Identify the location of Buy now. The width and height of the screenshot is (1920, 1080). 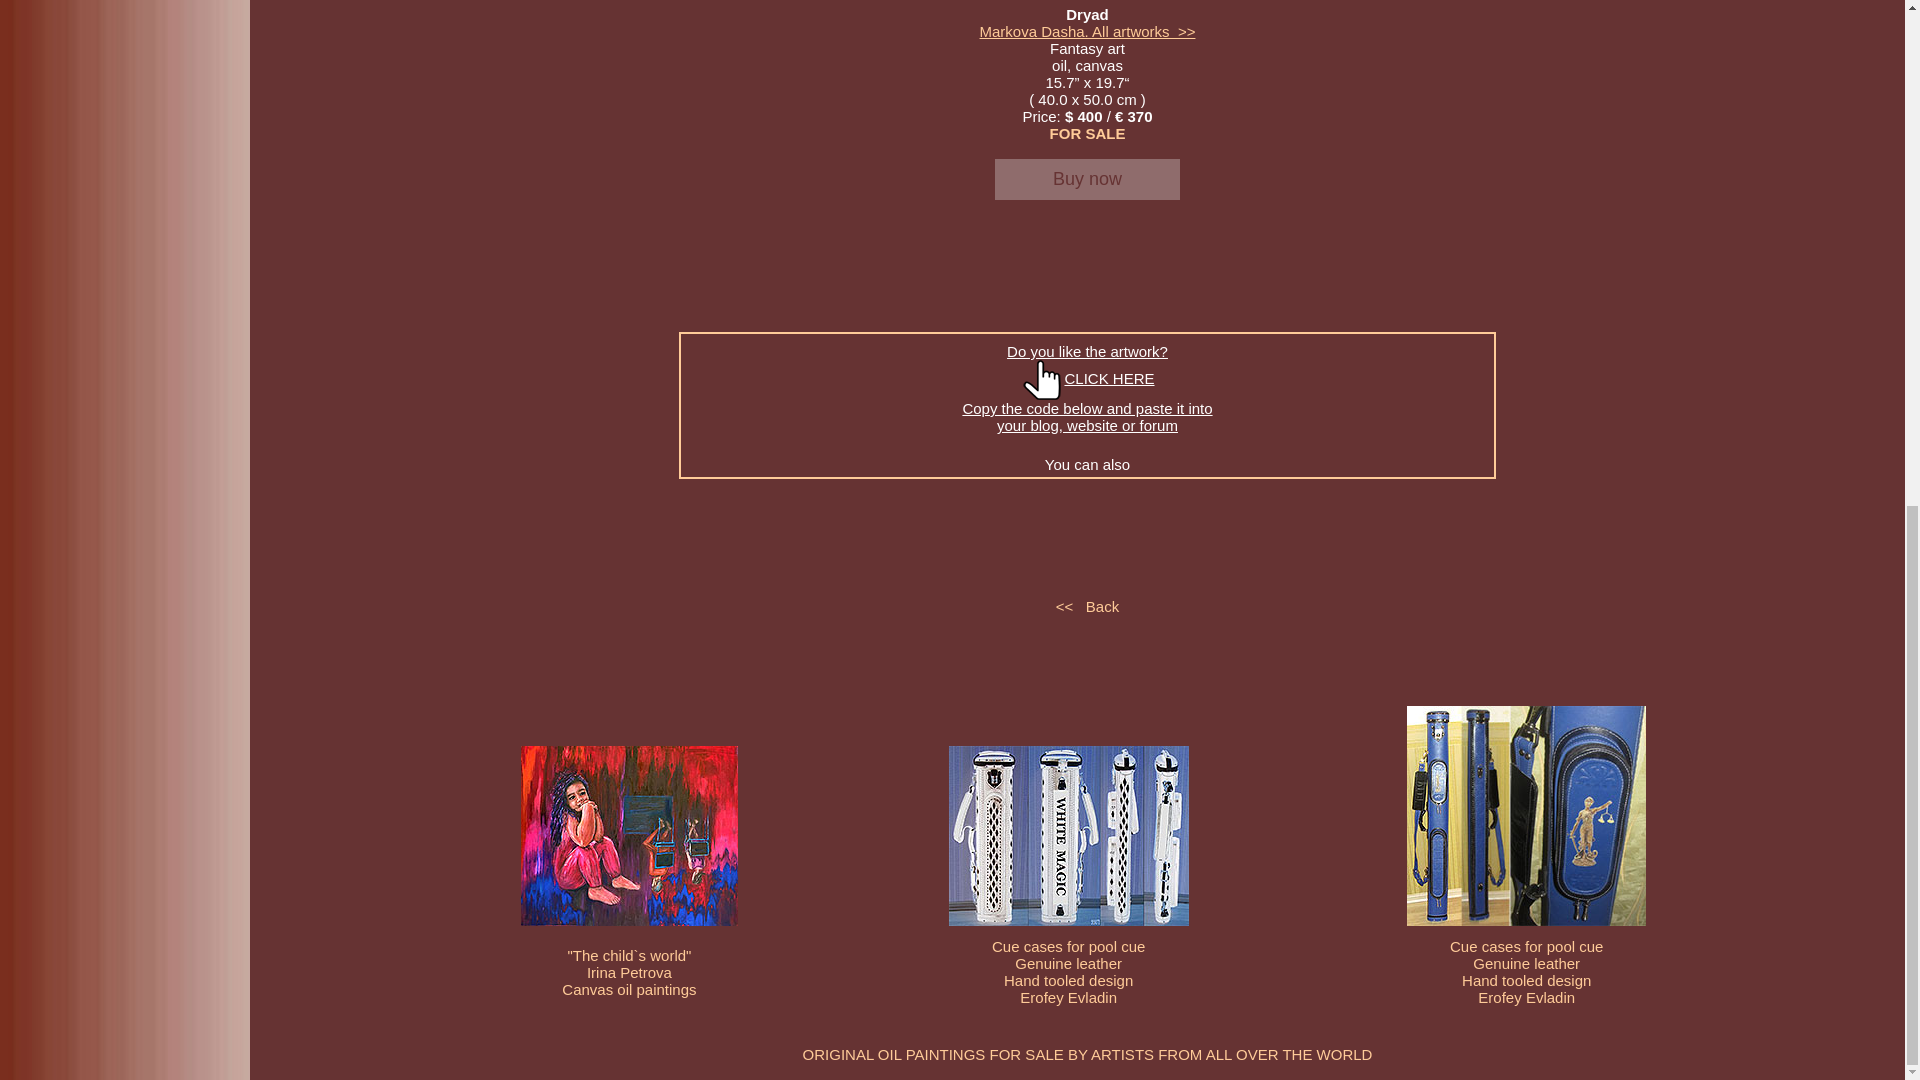
(1087, 178).